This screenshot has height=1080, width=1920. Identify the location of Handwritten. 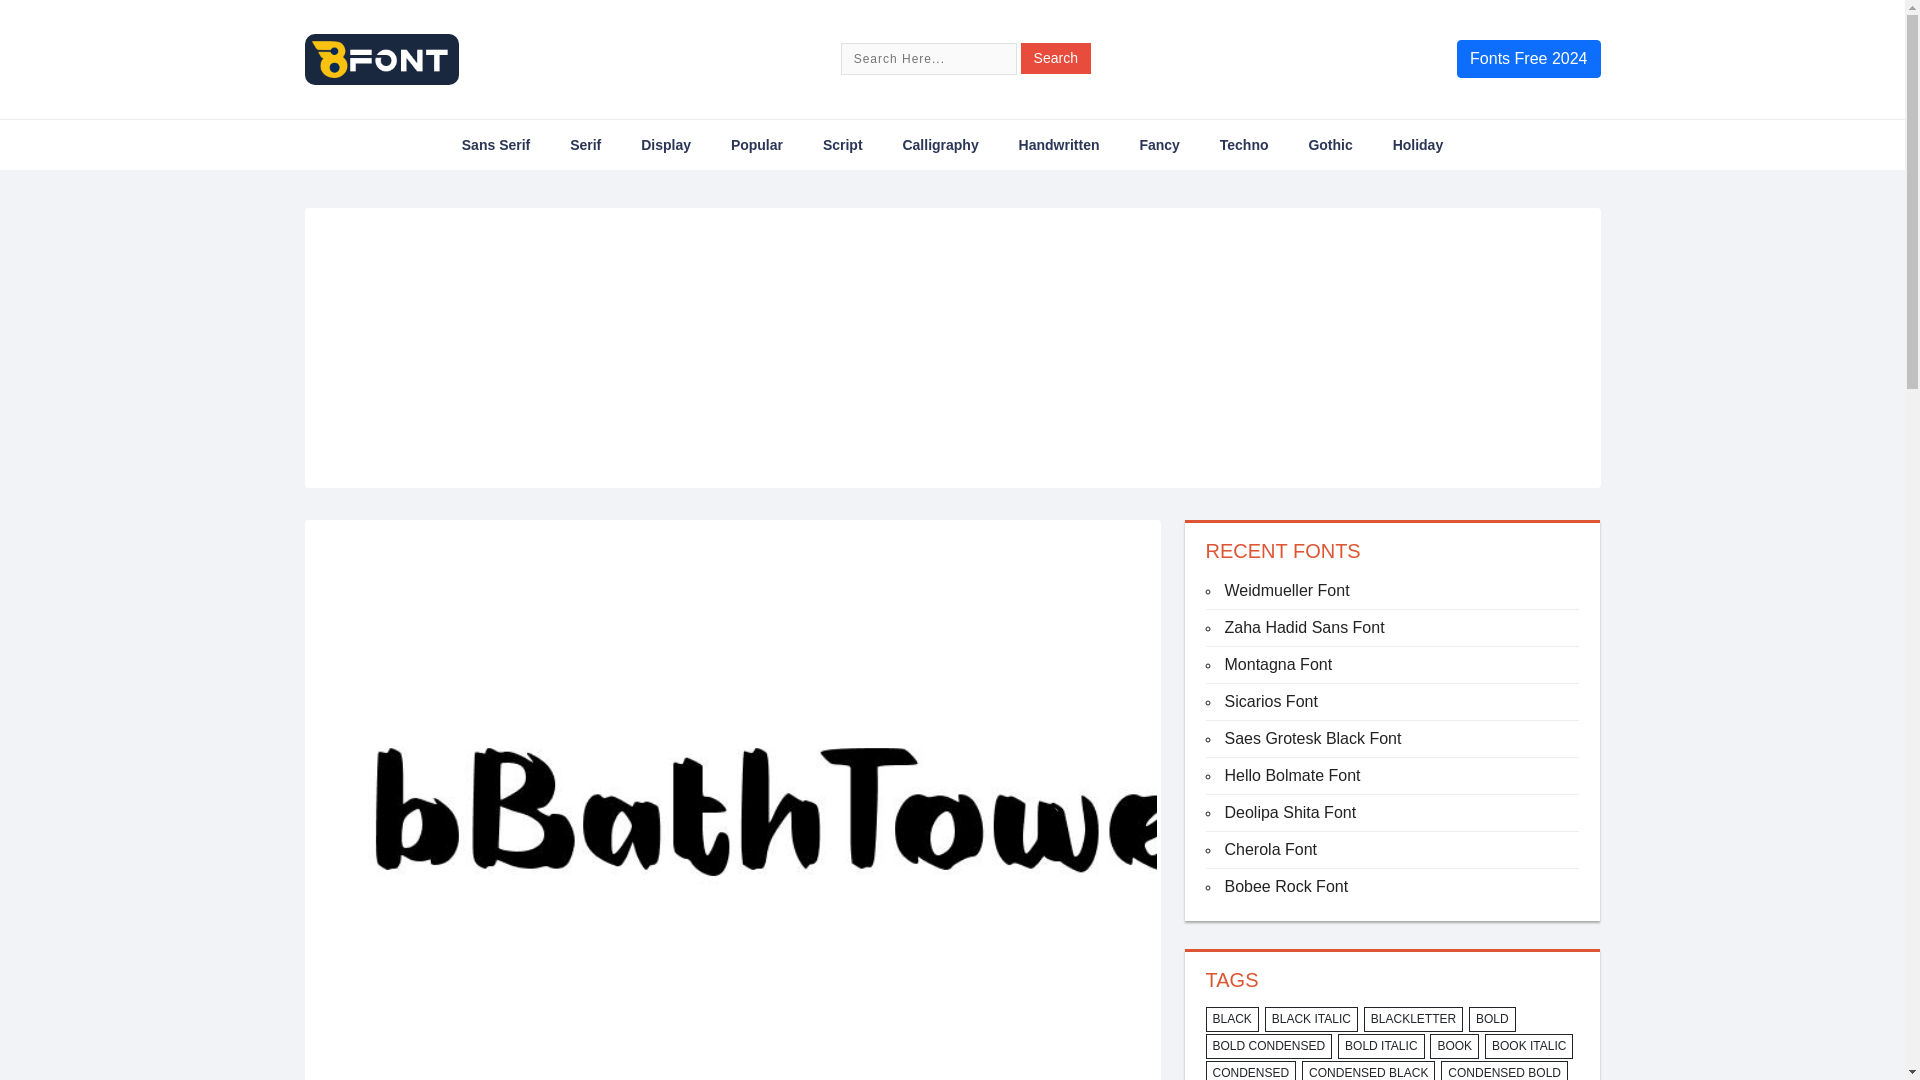
(1060, 144).